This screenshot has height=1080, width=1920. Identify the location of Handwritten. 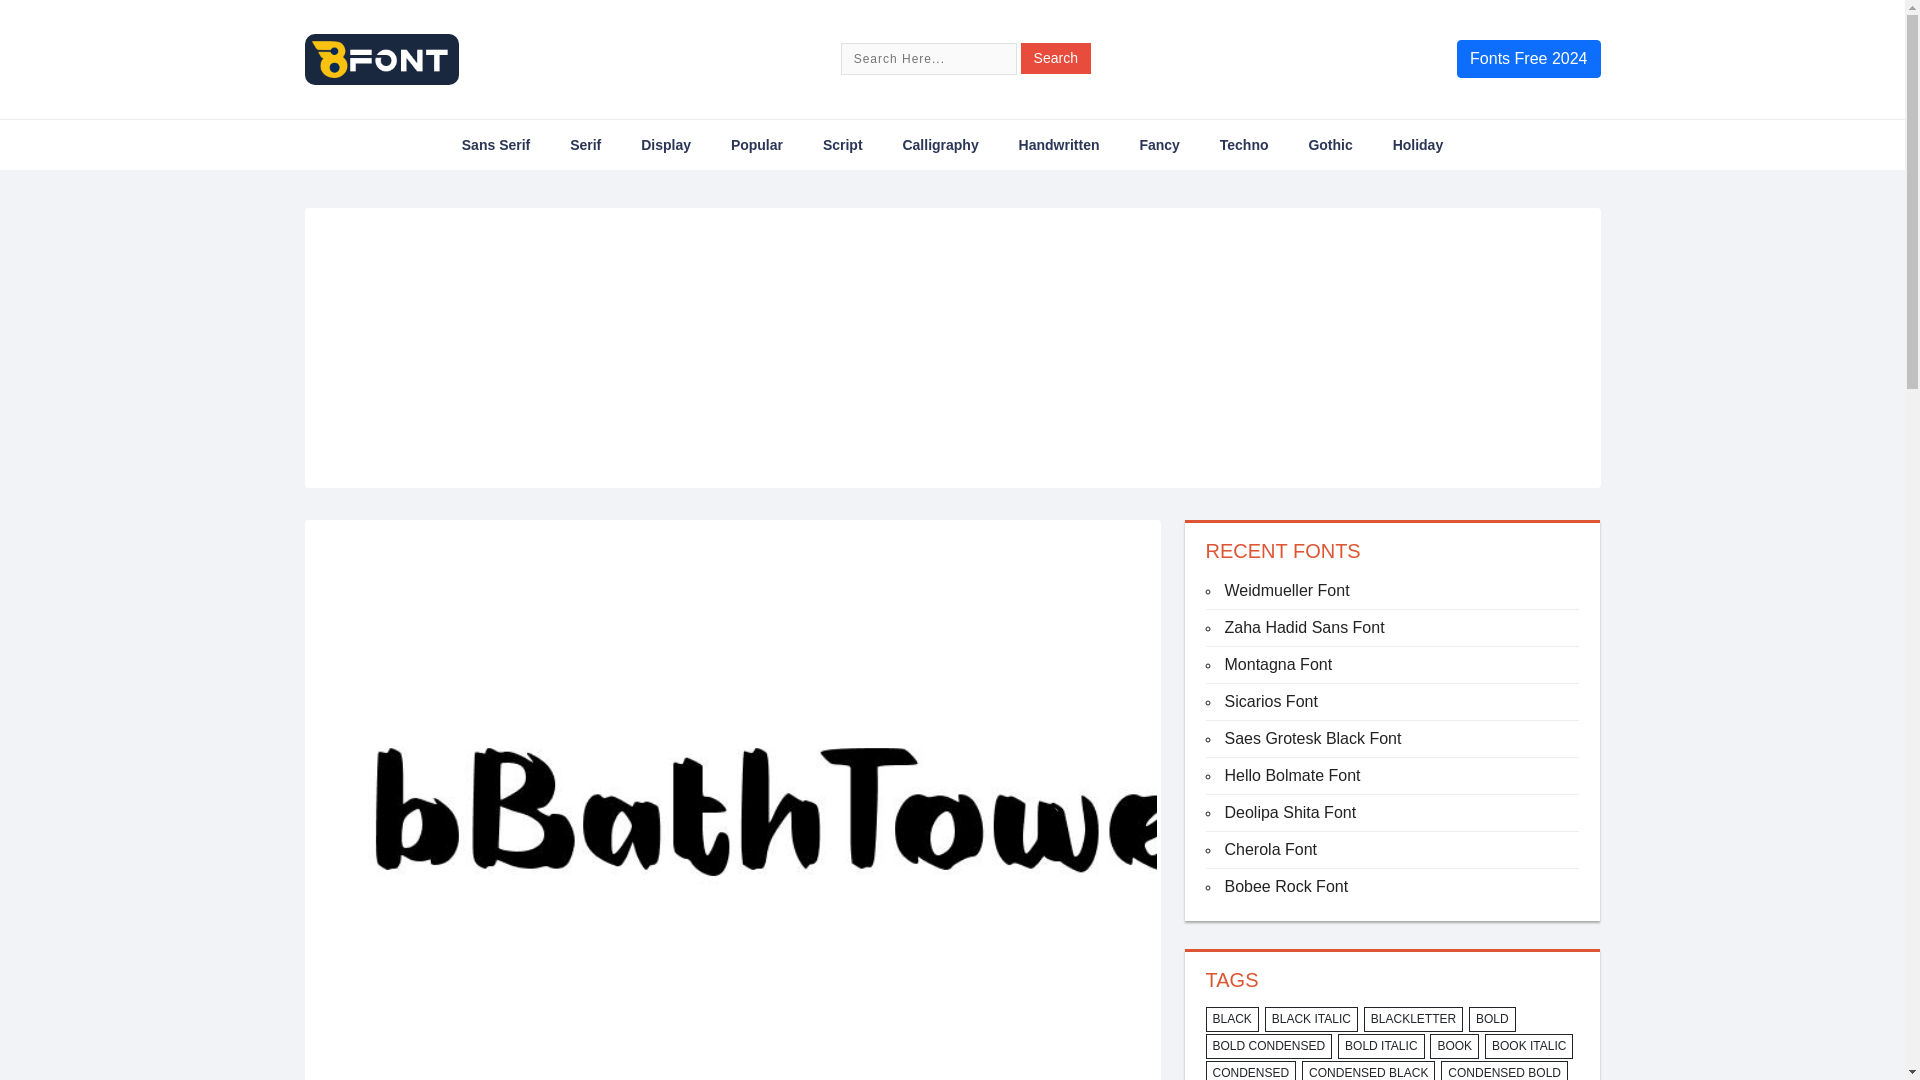
(1060, 144).